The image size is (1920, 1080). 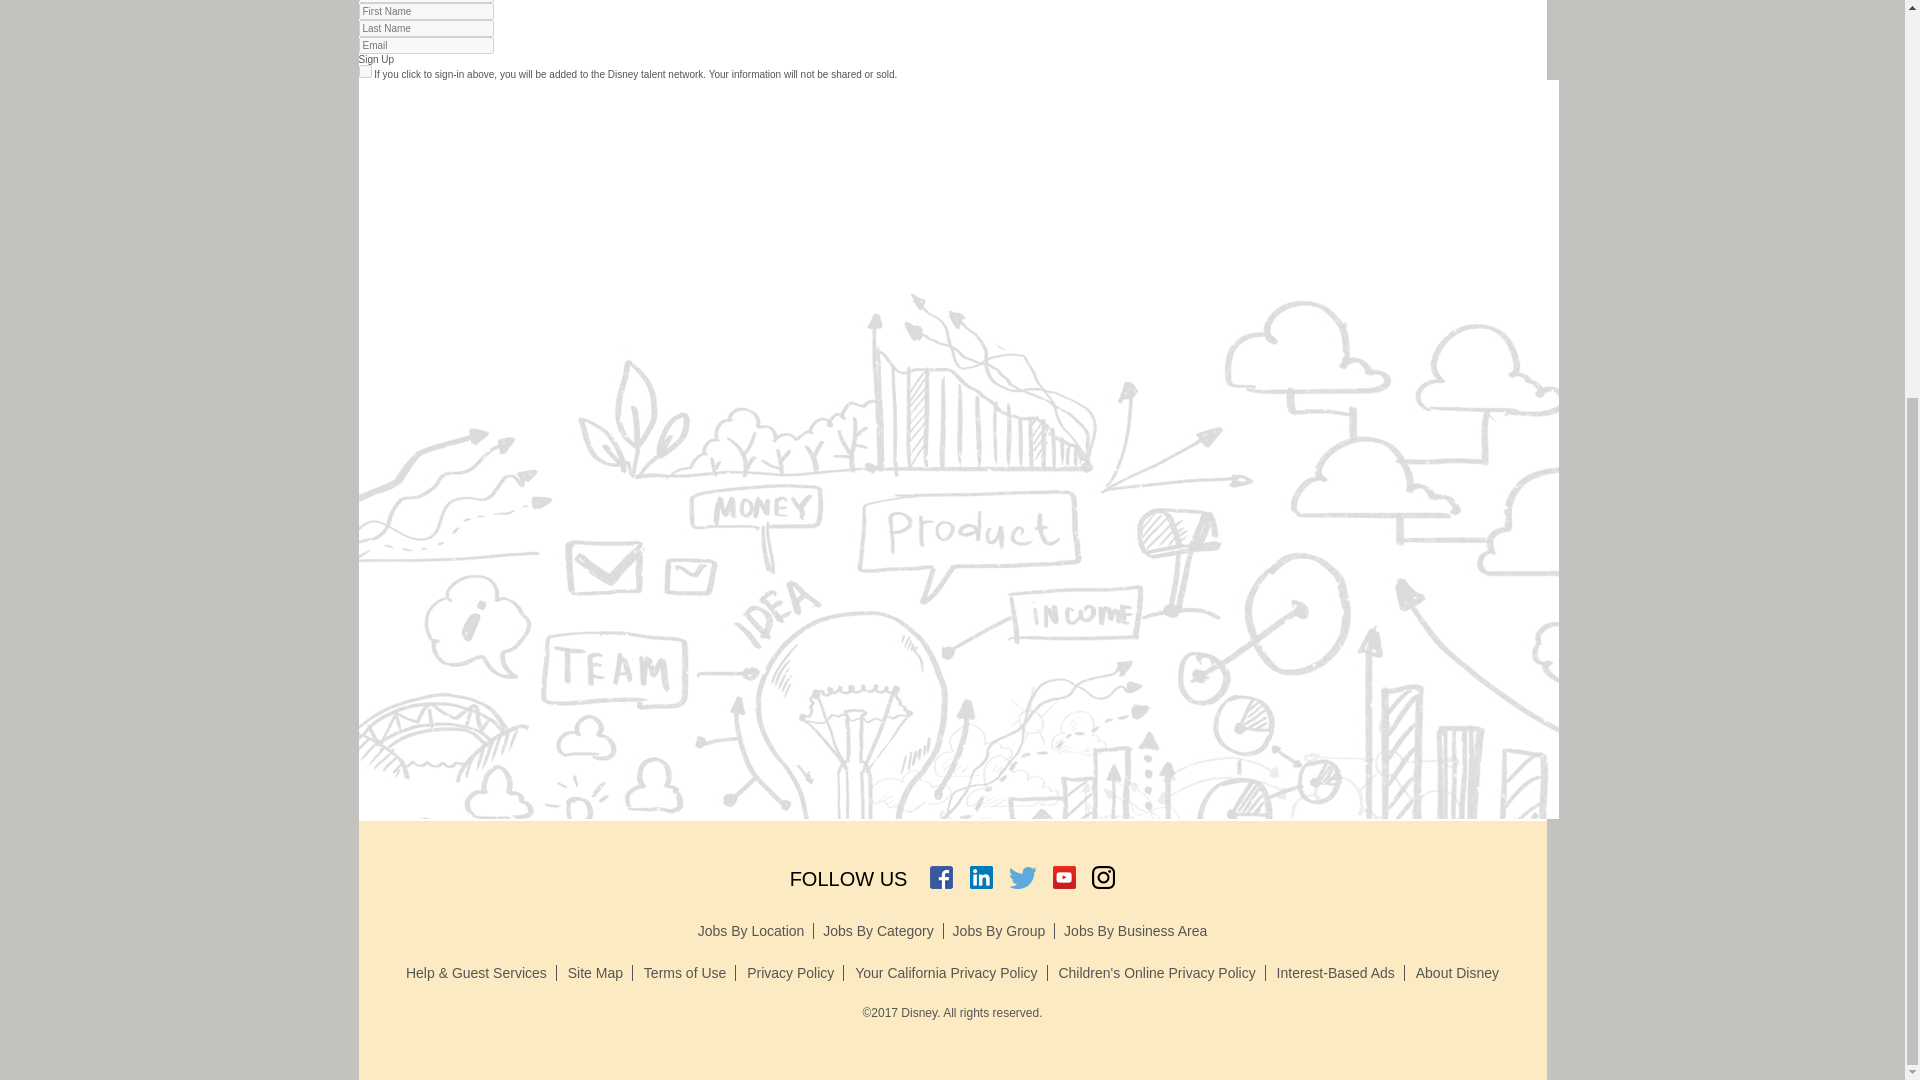 I want to click on Jobs By Group, so click(x=1004, y=930).